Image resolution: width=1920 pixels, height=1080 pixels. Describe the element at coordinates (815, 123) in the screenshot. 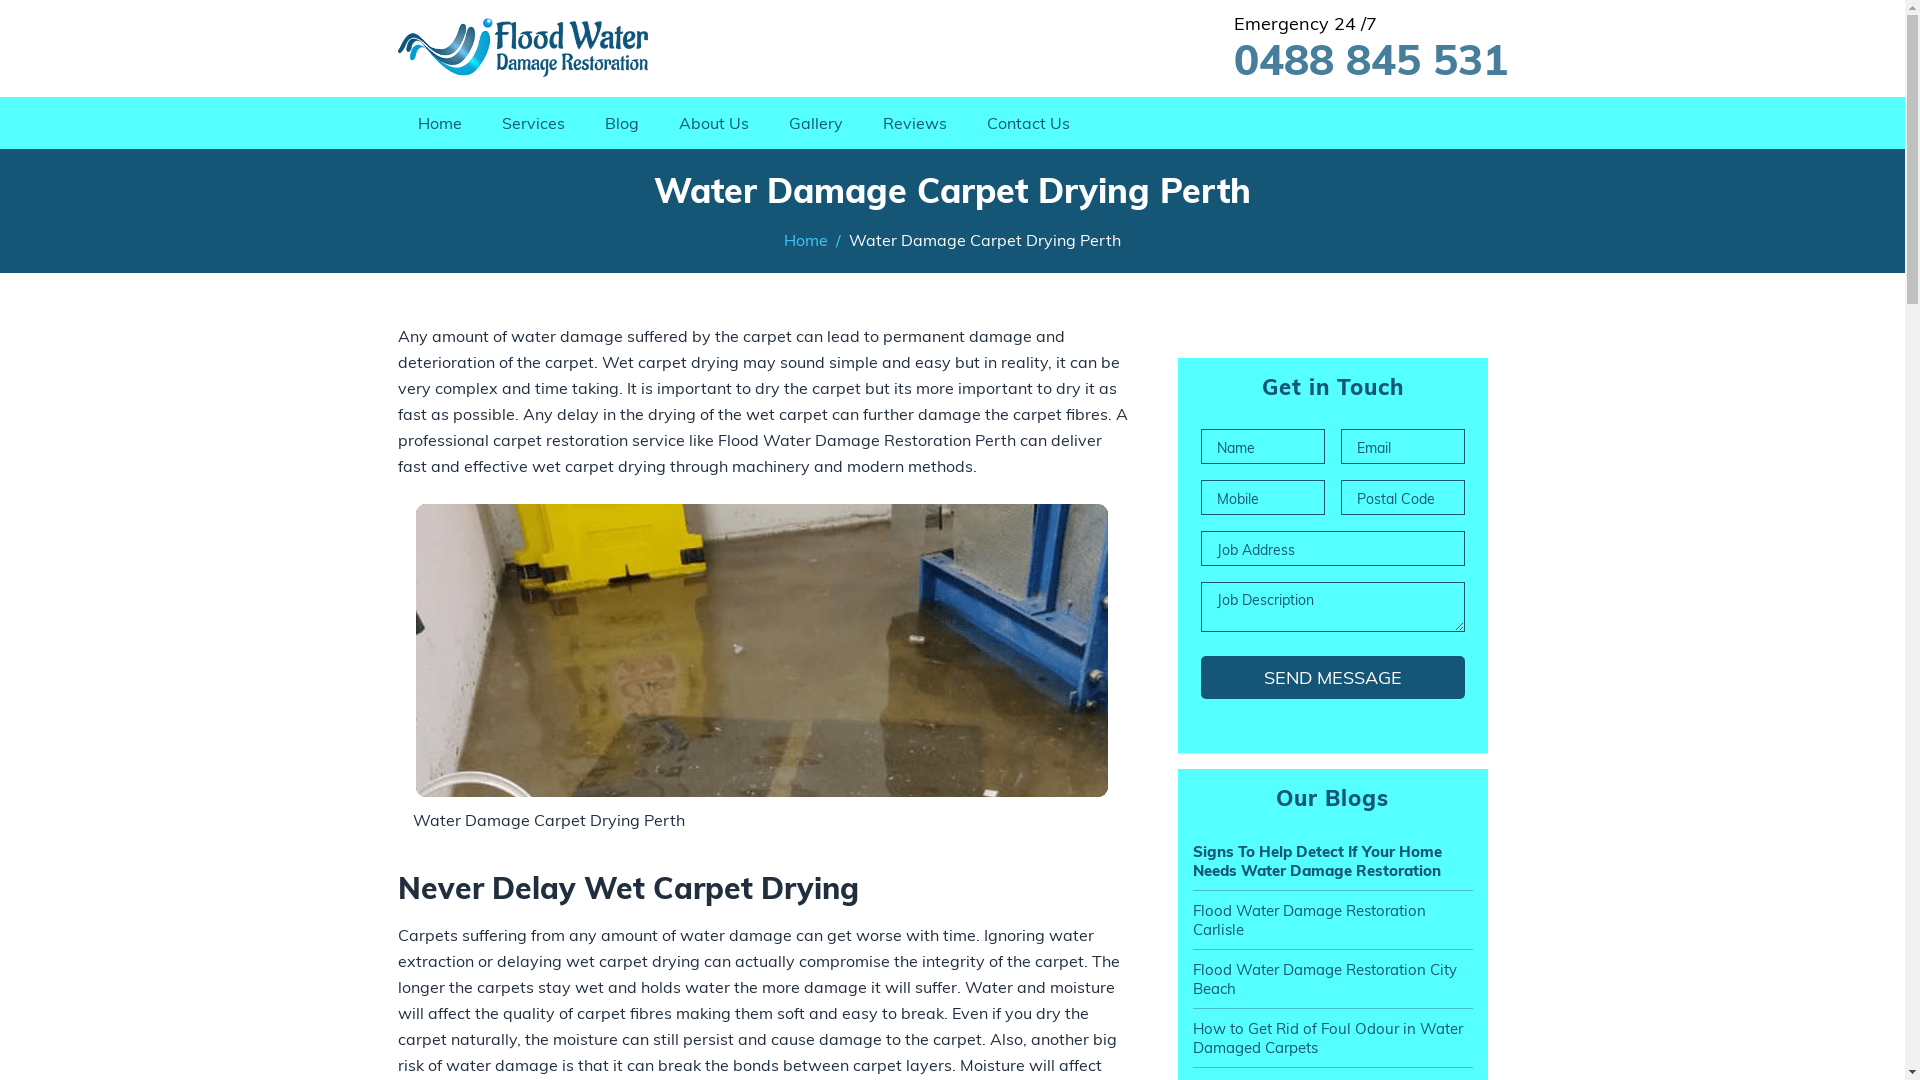

I see `Gallery` at that location.